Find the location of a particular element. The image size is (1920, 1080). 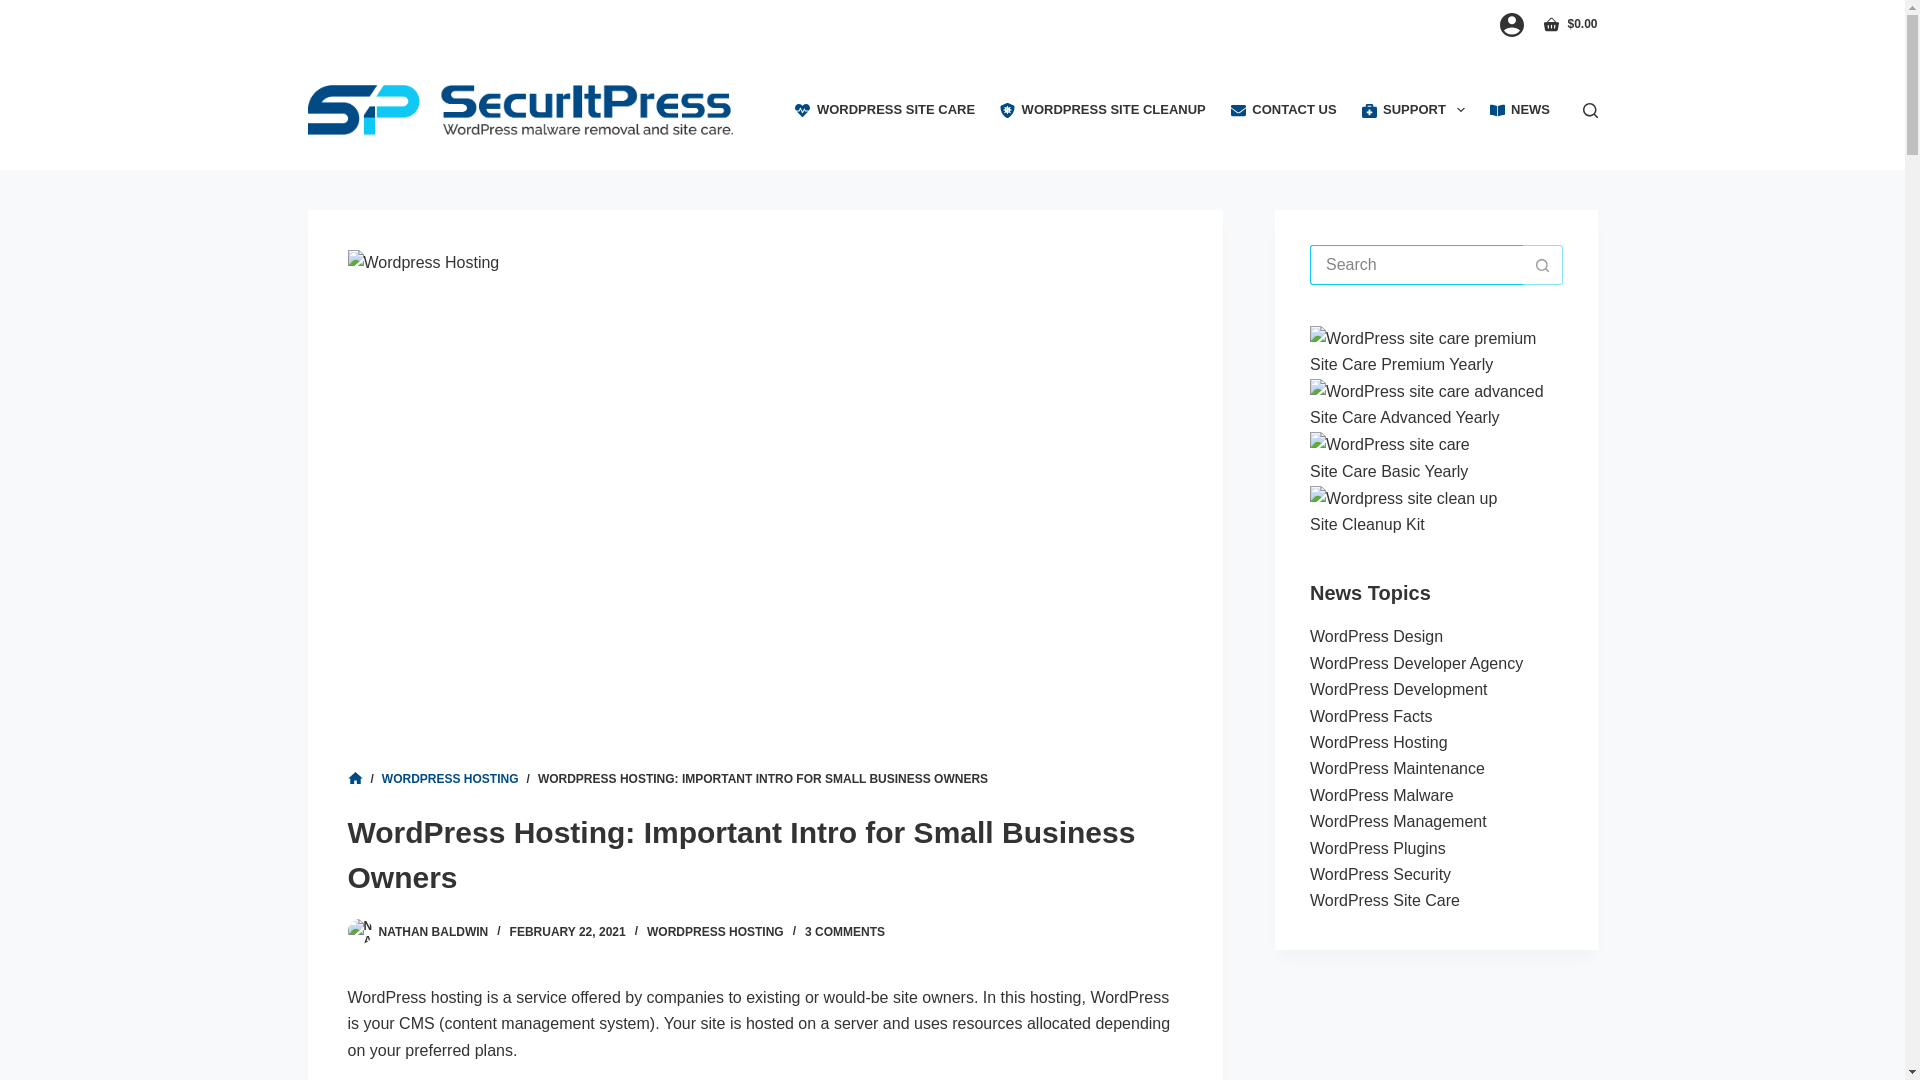

Search for... is located at coordinates (1416, 265).